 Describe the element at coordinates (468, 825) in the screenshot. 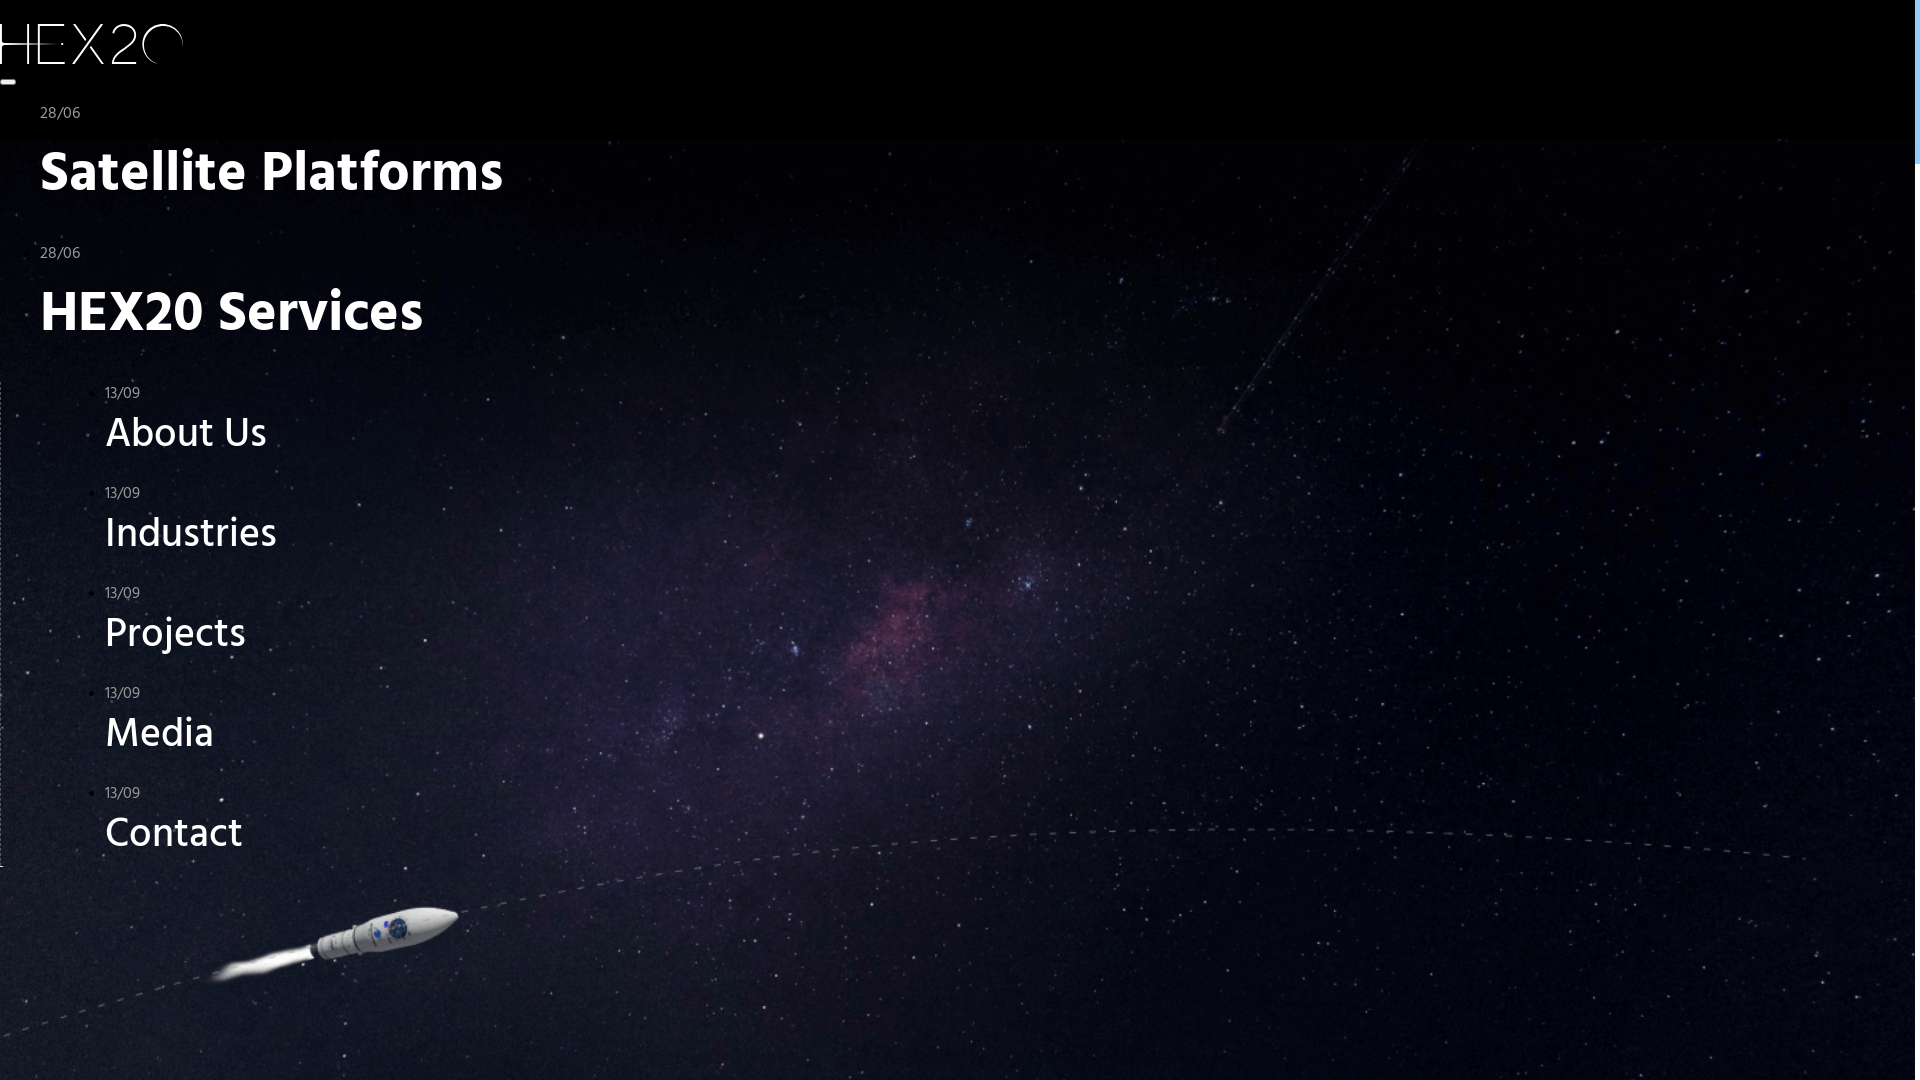

I see `13/09
Contact` at that location.